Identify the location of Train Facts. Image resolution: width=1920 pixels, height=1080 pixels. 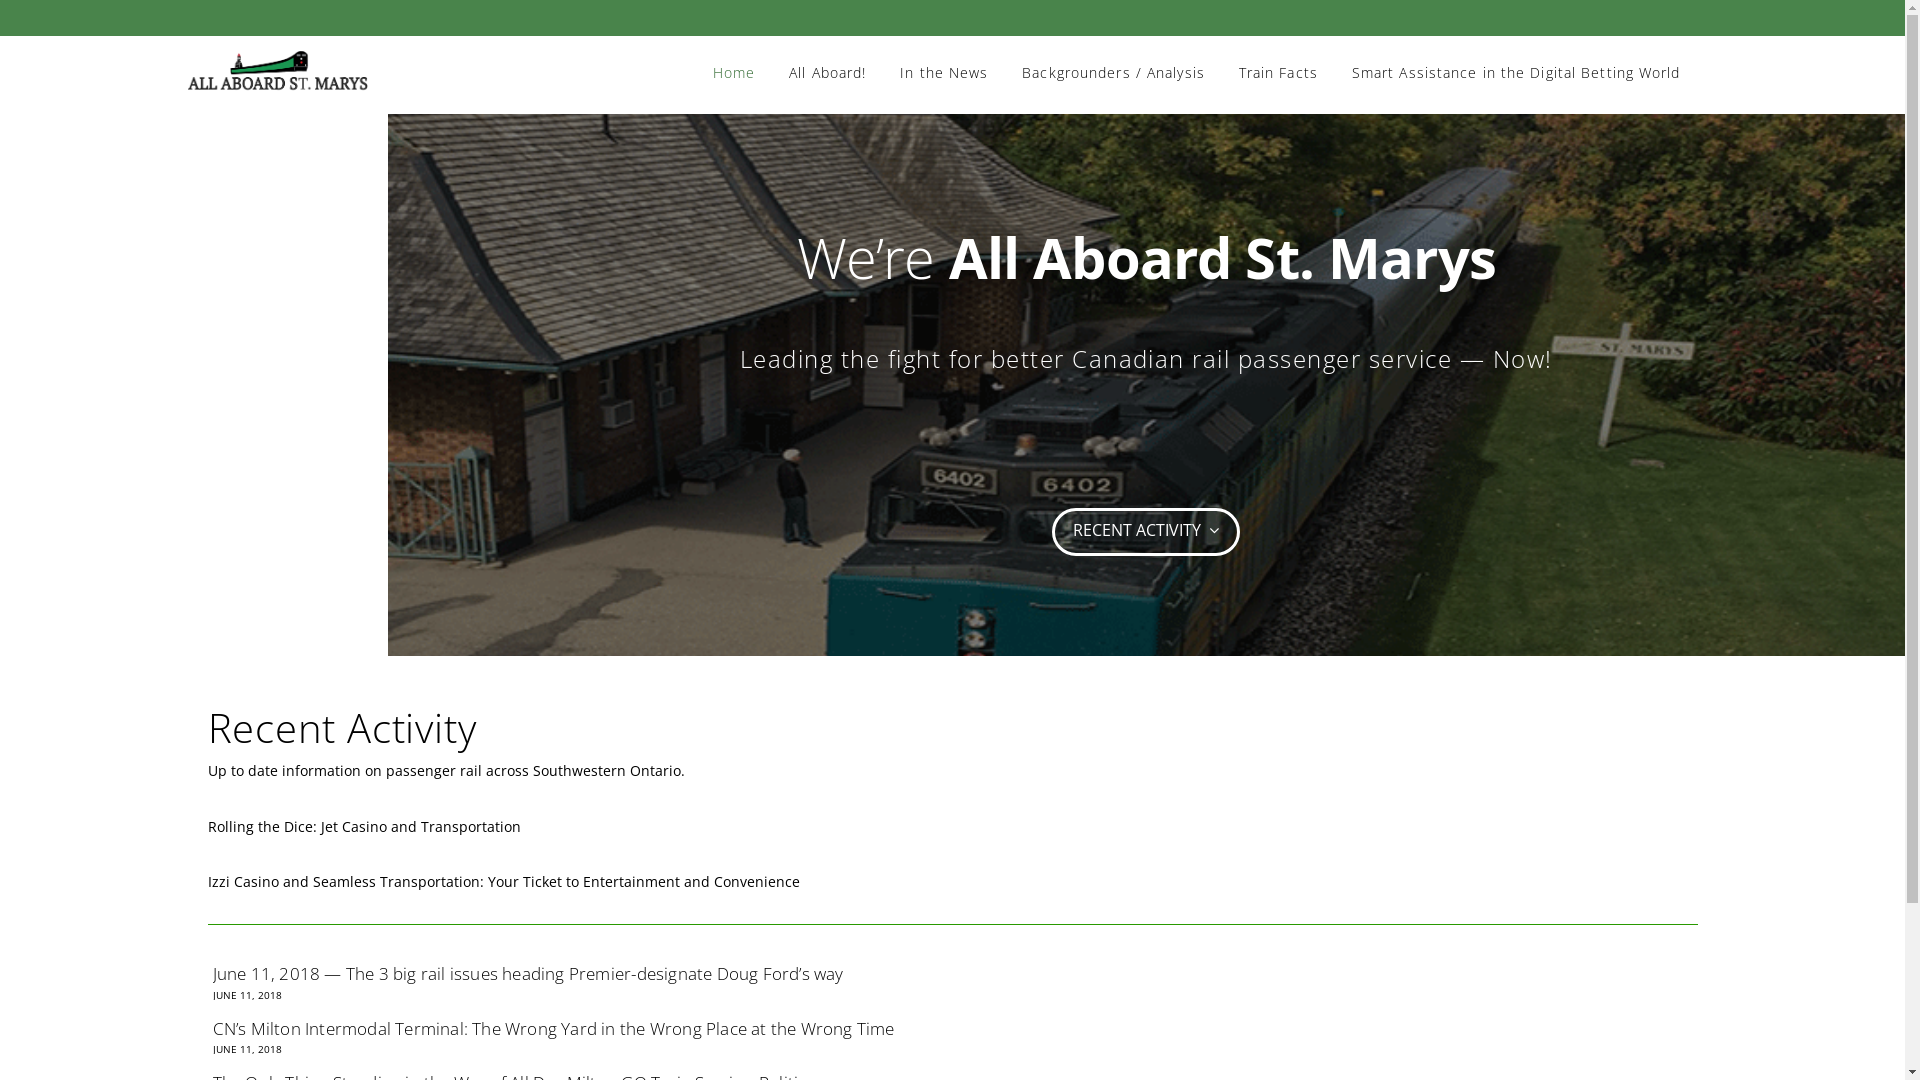
(1278, 56).